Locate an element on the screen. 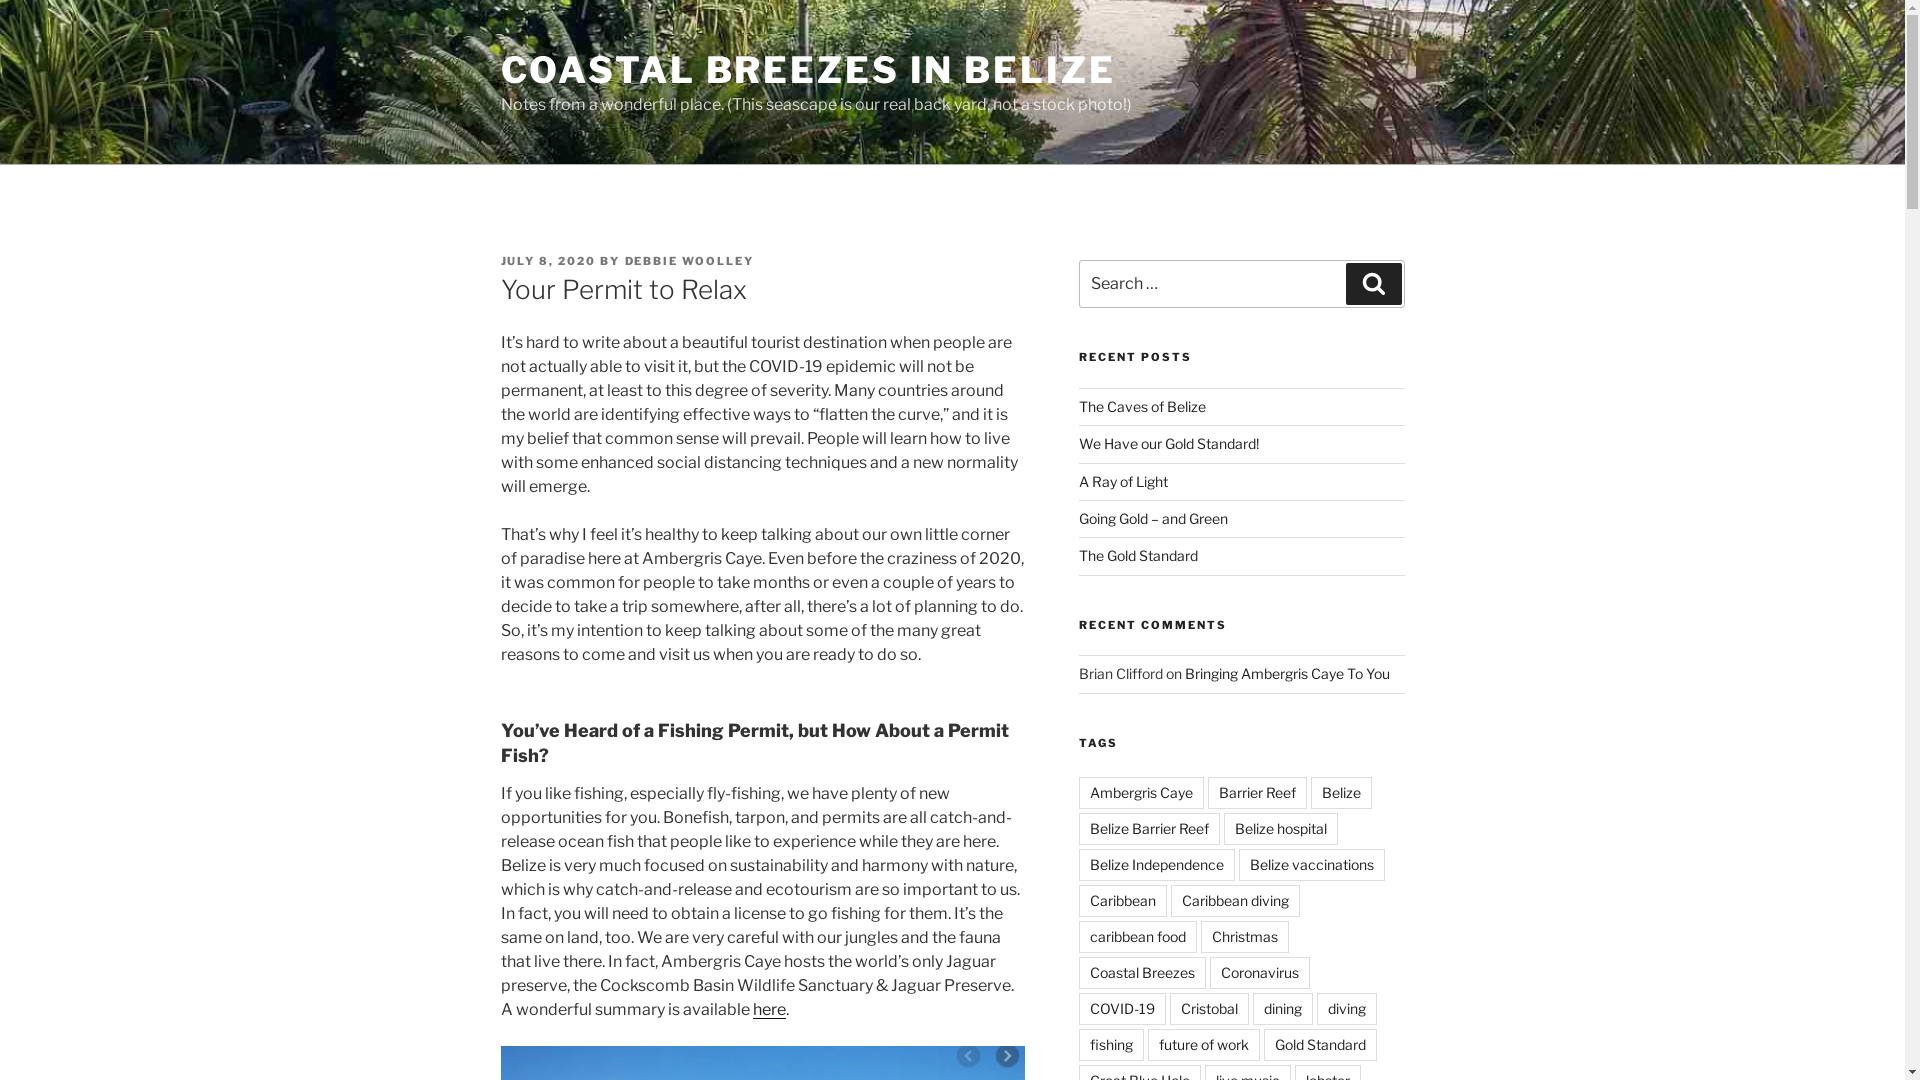 The width and height of the screenshot is (1920, 1080). The Gold Standard is located at coordinates (1138, 556).